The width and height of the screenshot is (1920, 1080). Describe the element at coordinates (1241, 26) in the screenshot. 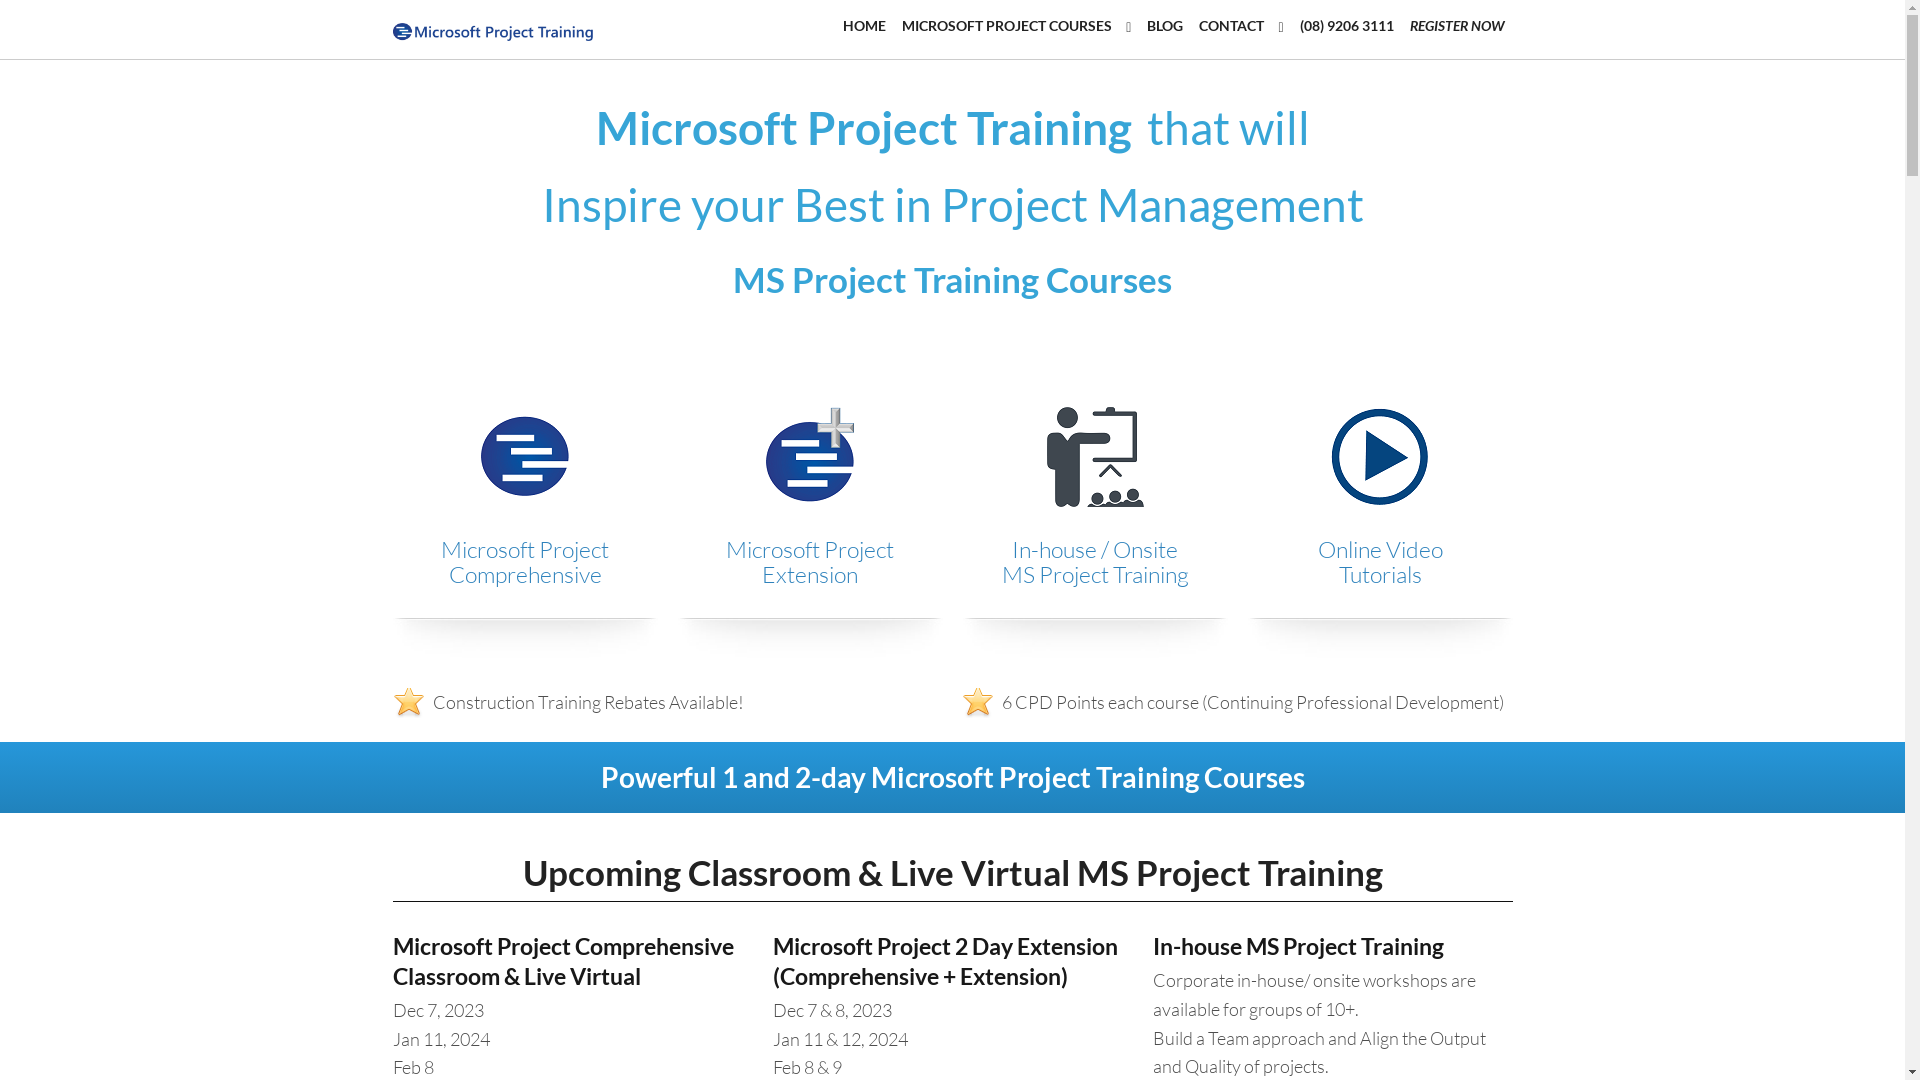

I see `CONTACT` at that location.